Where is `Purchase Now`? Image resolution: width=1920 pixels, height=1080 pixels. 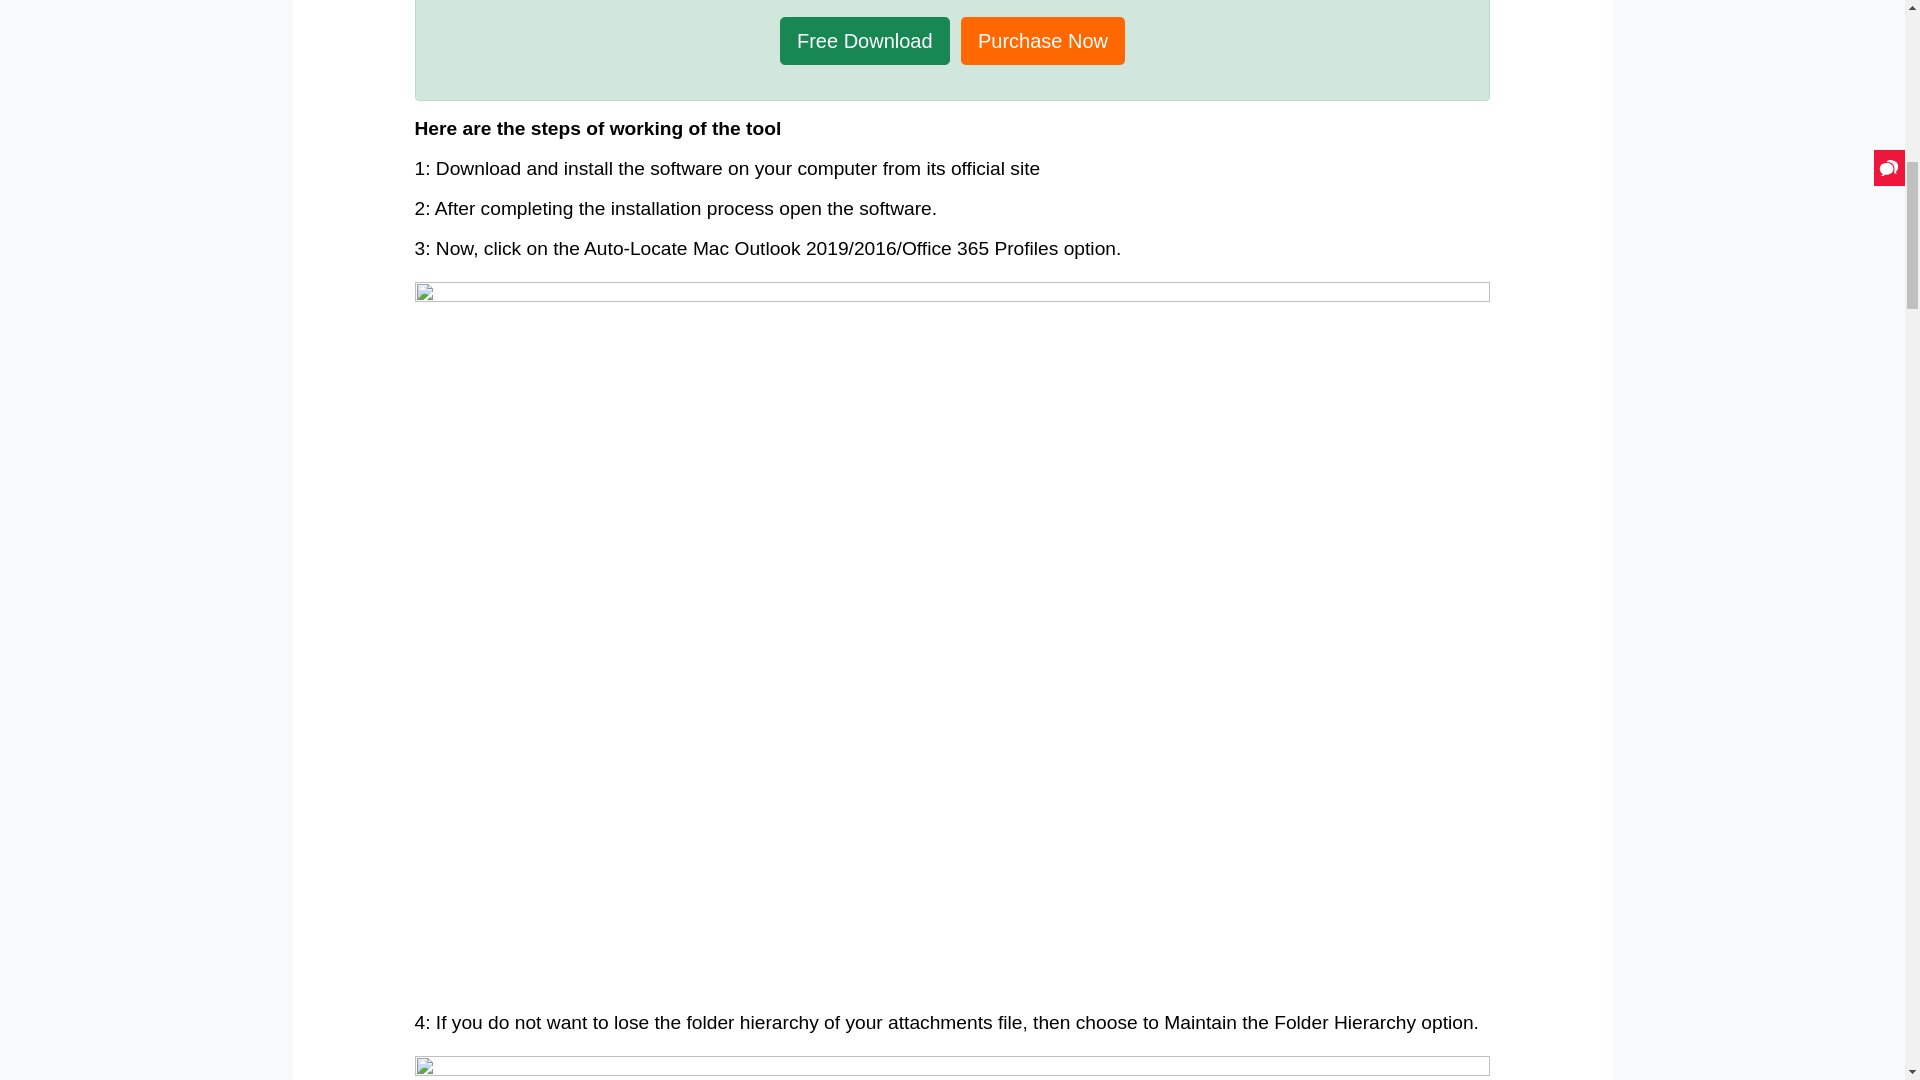 Purchase Now is located at coordinates (1043, 40).